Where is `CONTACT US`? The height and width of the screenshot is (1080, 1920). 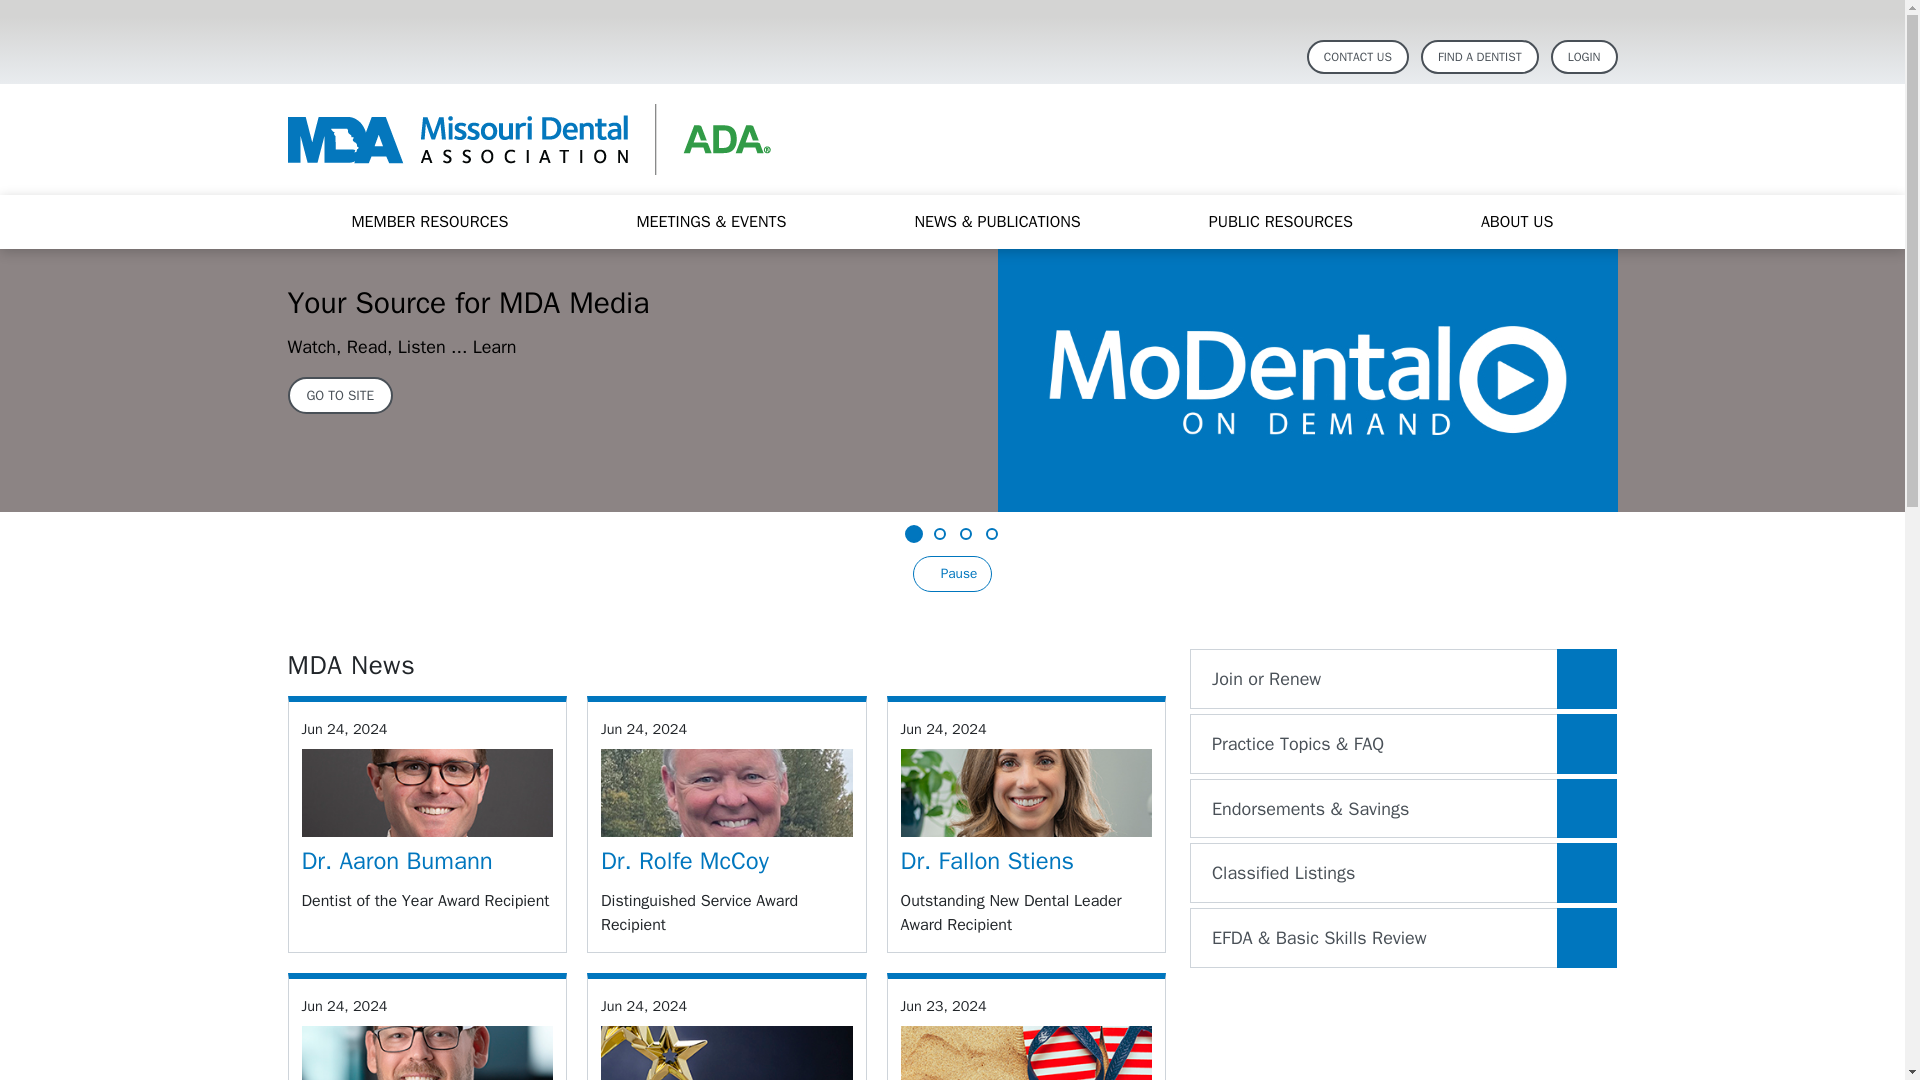
CONTACT US is located at coordinates (1358, 56).